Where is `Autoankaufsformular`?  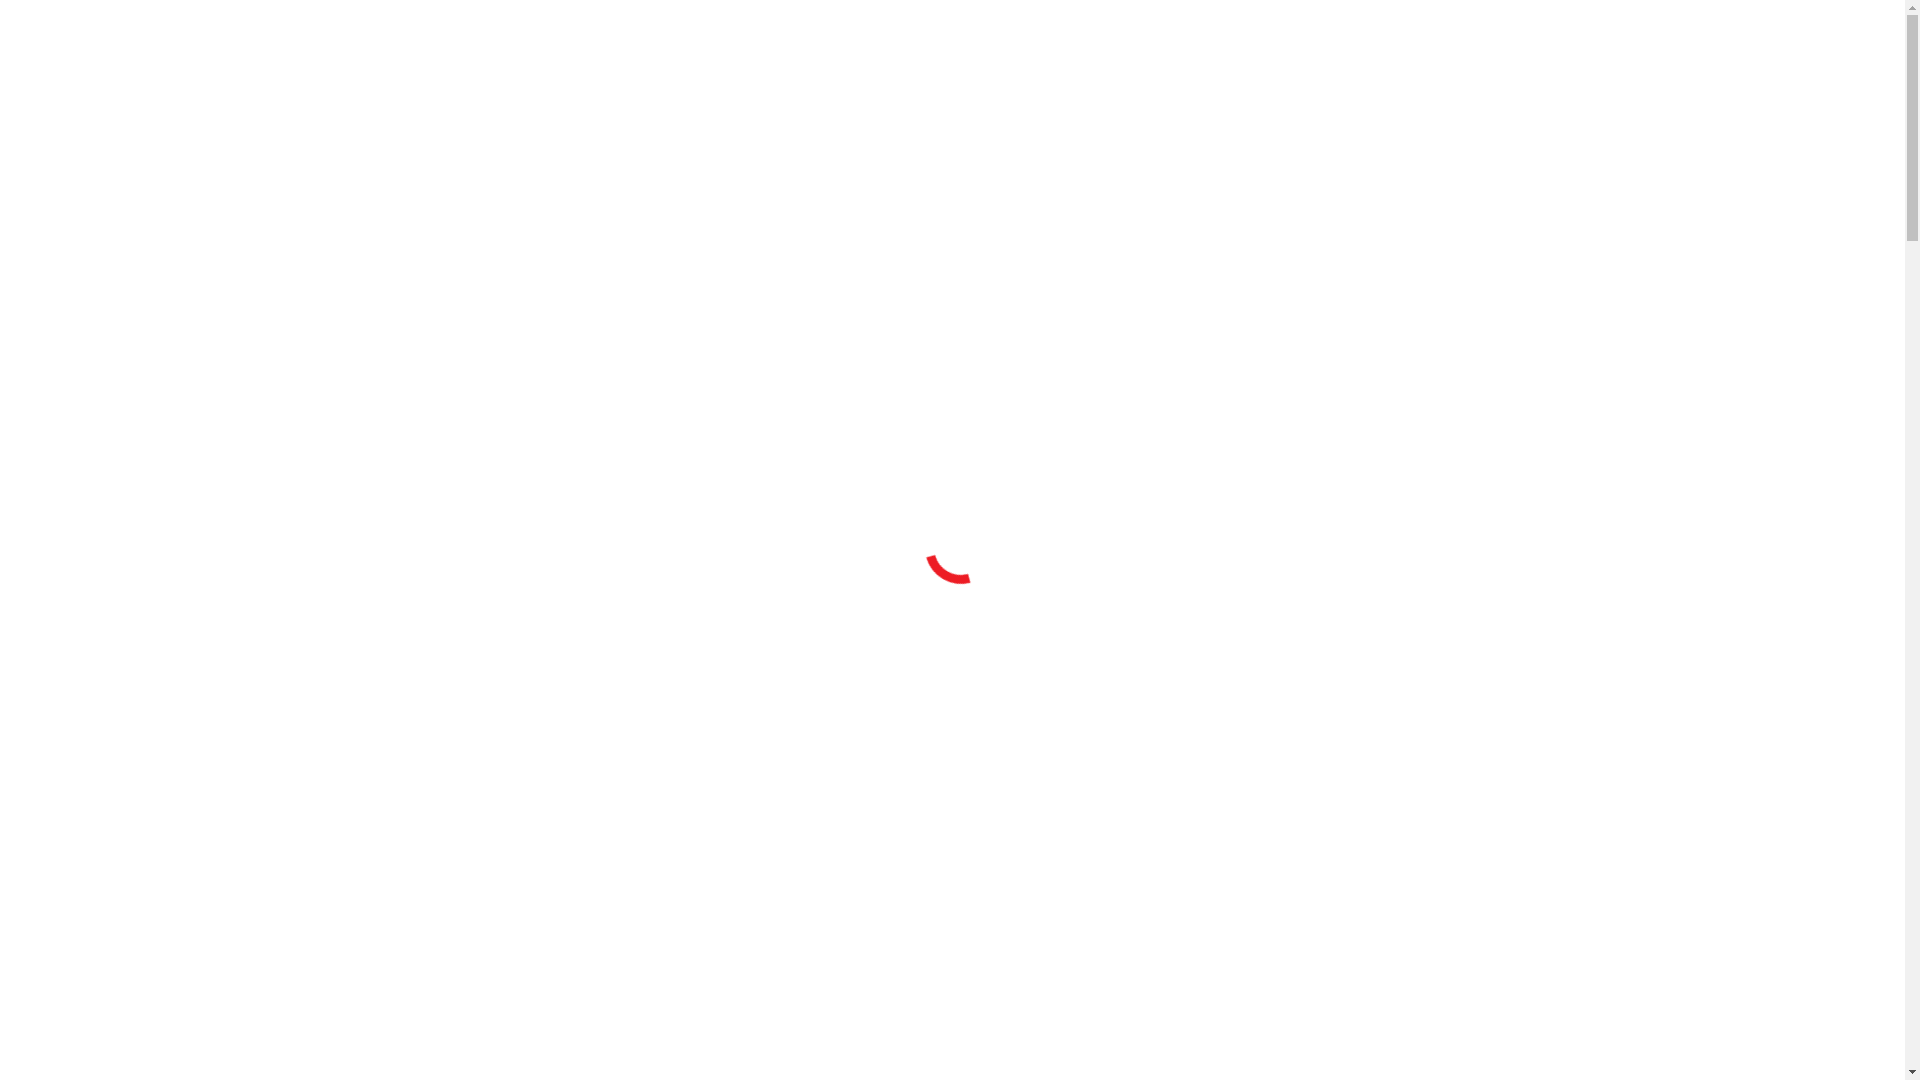
Autoankaufsformular is located at coordinates (117, 192).